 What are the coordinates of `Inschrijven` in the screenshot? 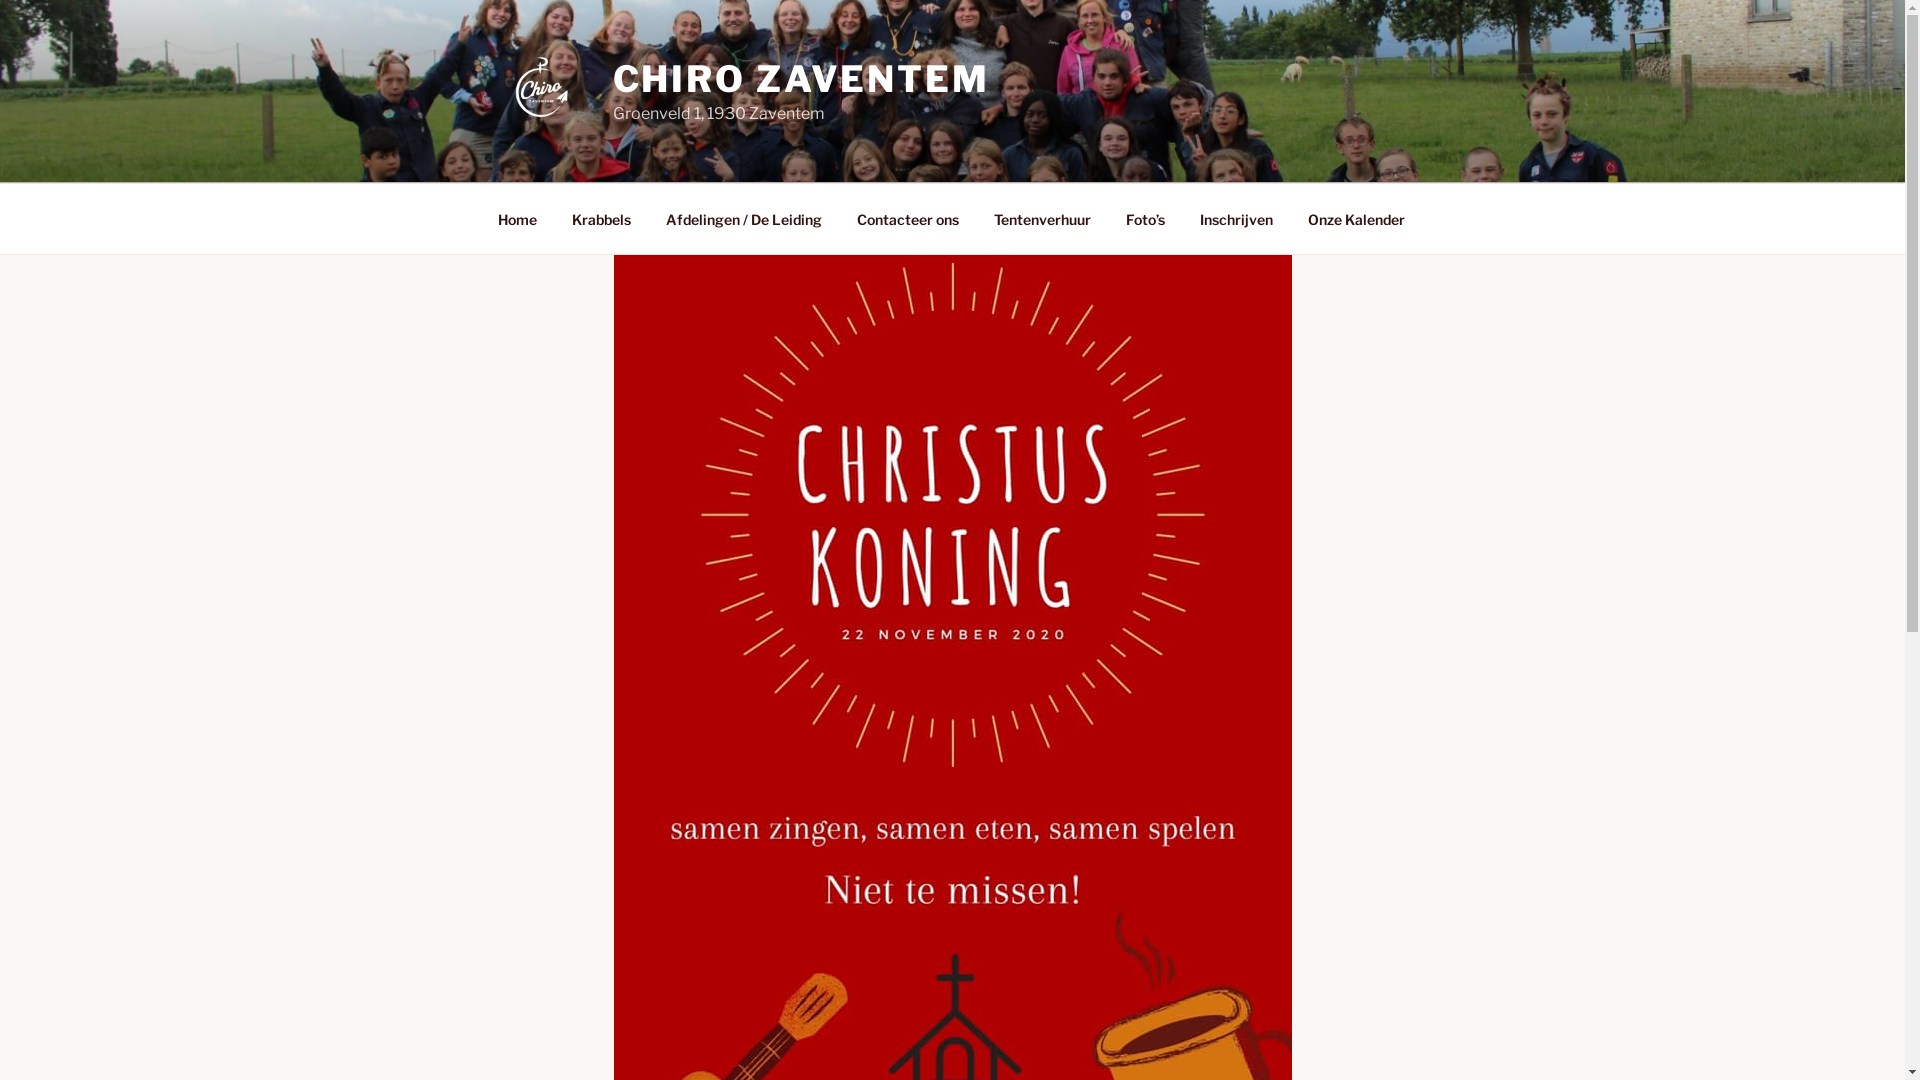 It's located at (1236, 218).